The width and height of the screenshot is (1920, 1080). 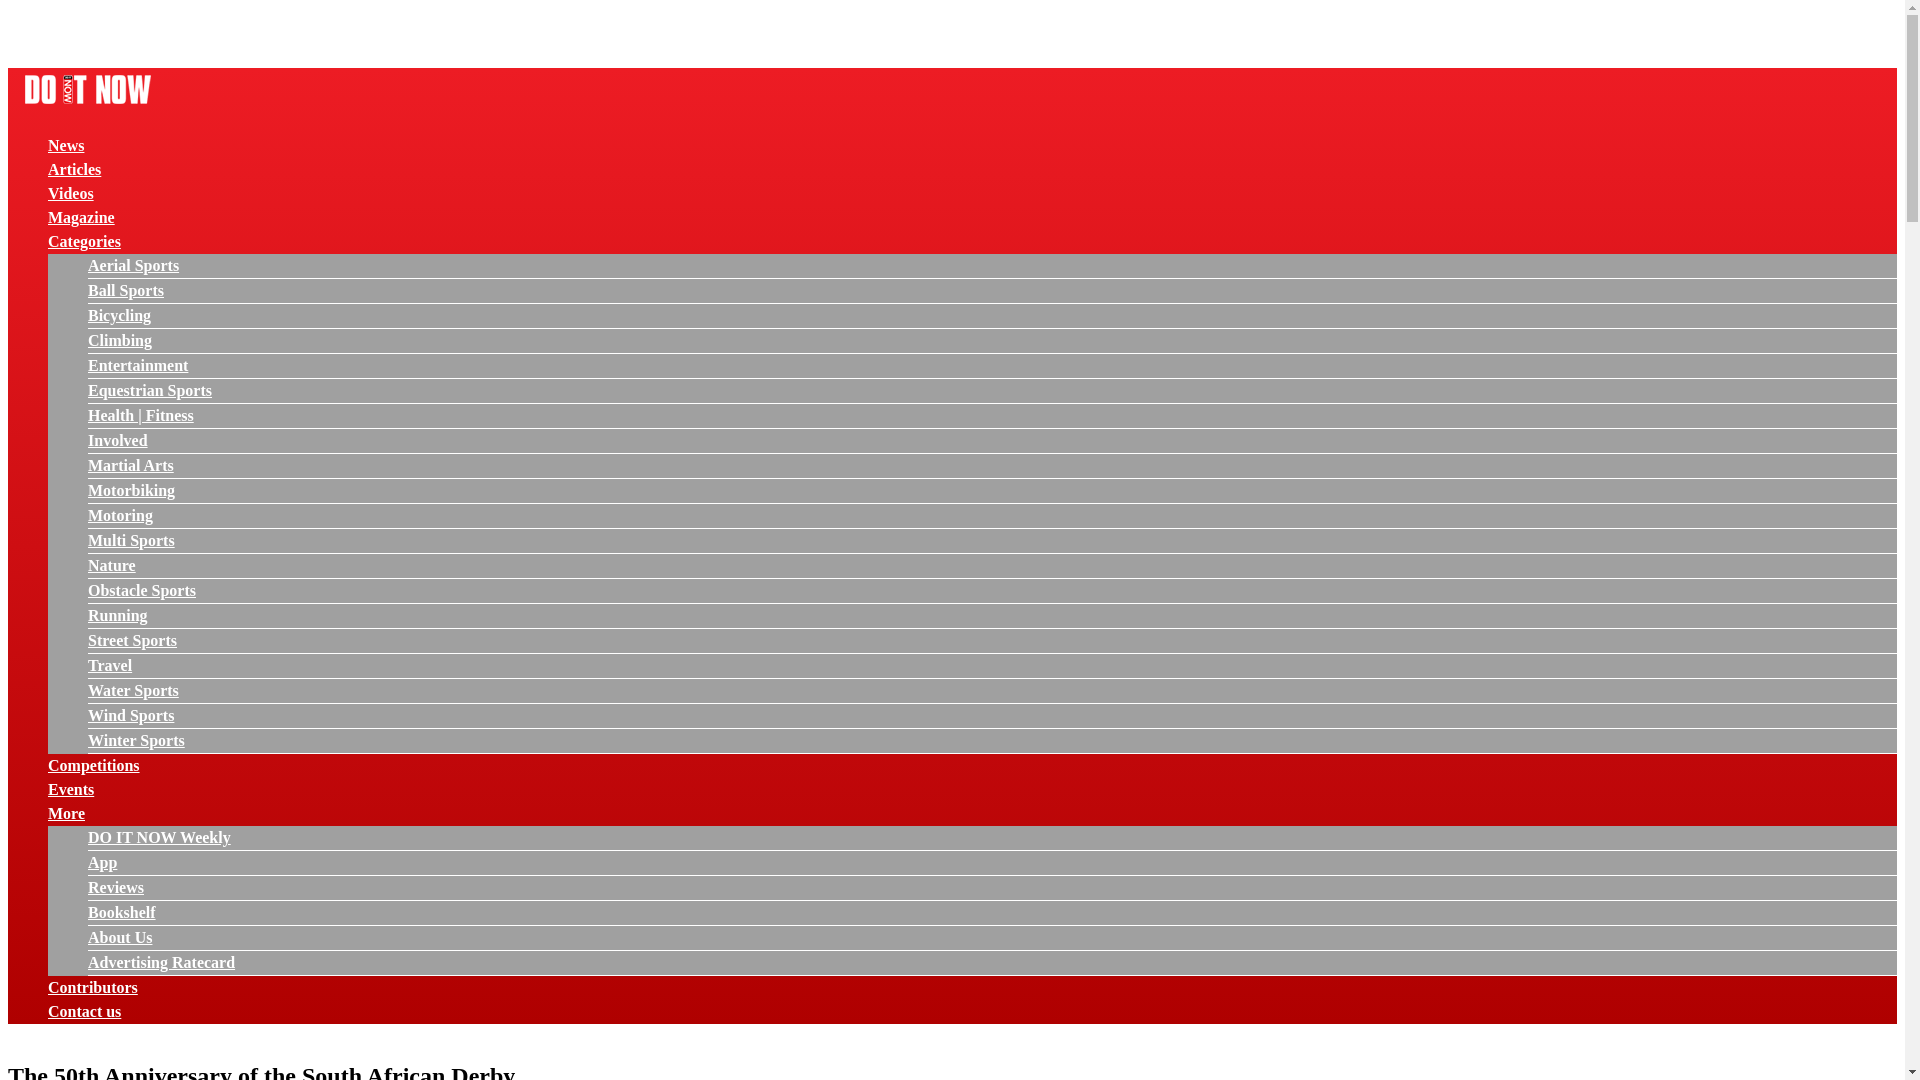 What do you see at coordinates (126, 290) in the screenshot?
I see `Ball Sports` at bounding box center [126, 290].